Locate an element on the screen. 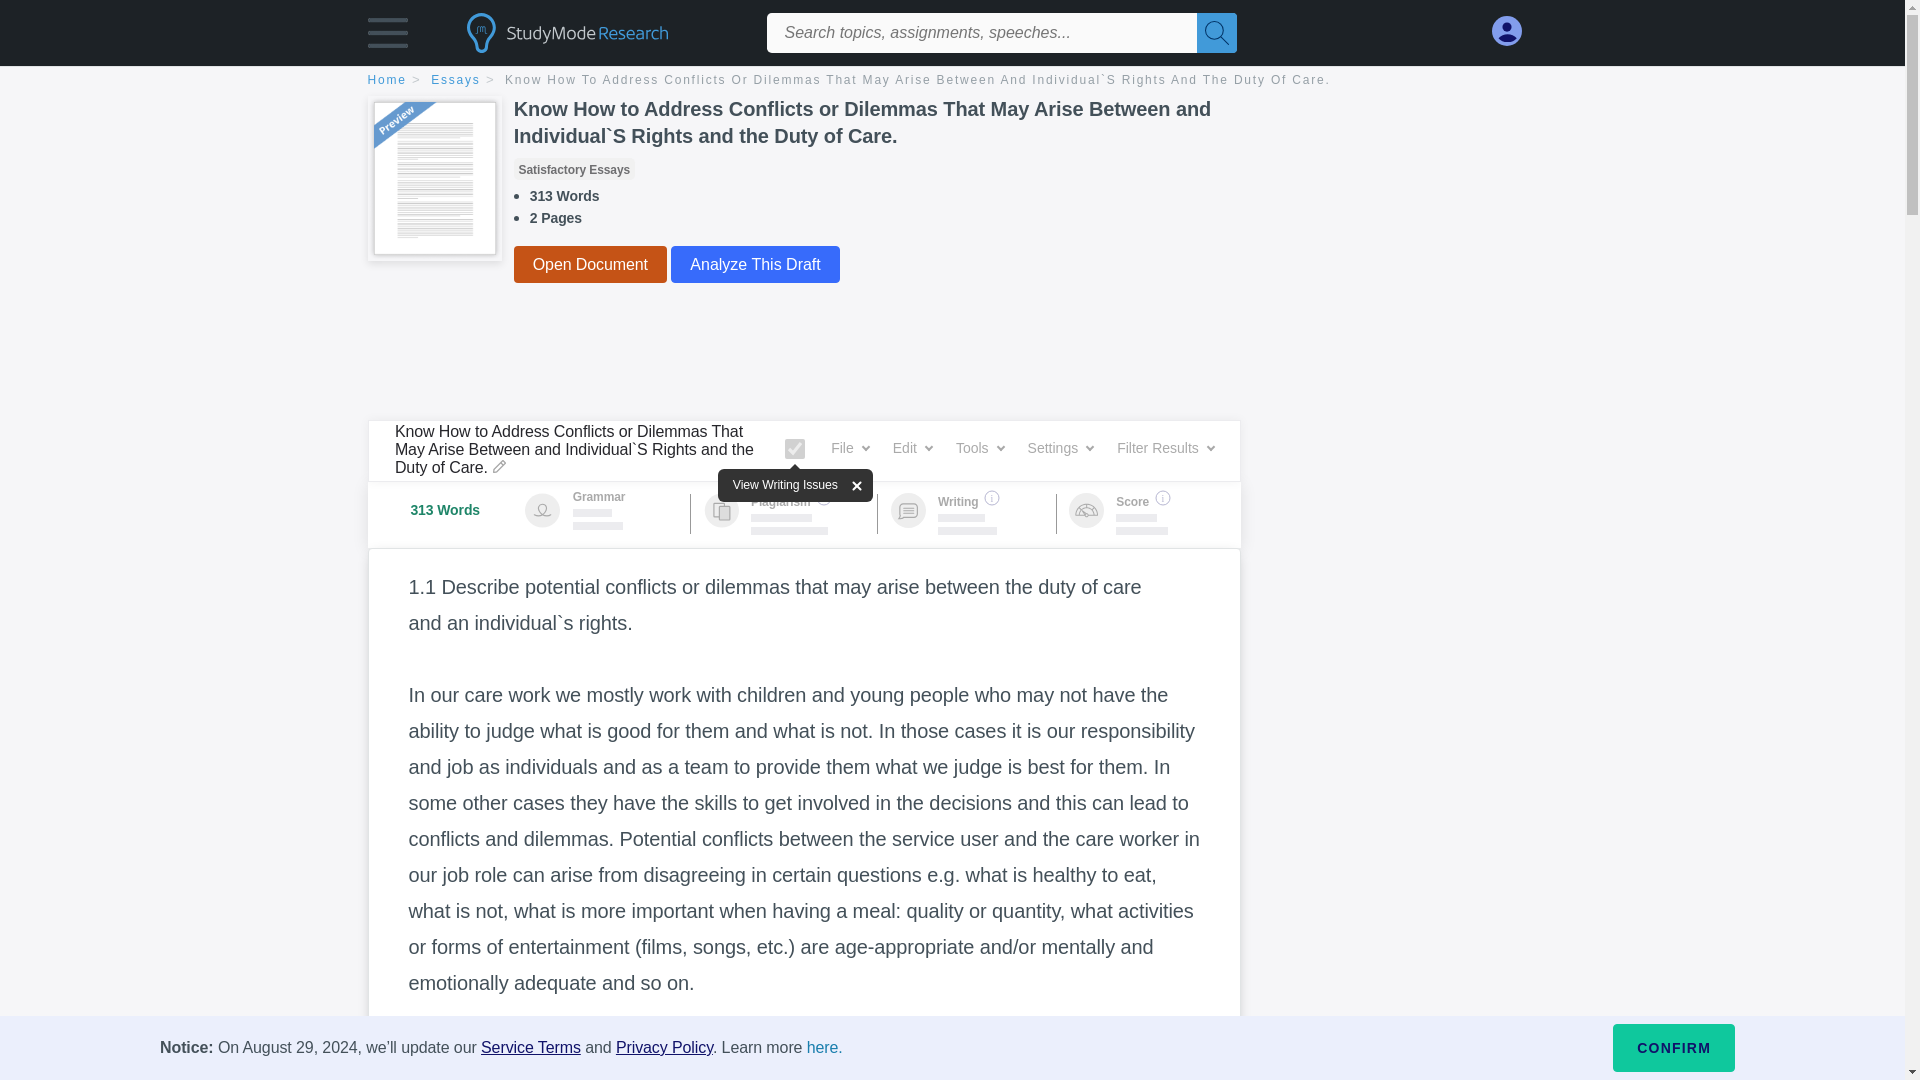 The height and width of the screenshot is (1080, 1920). Analyze This Draft is located at coordinates (754, 264).